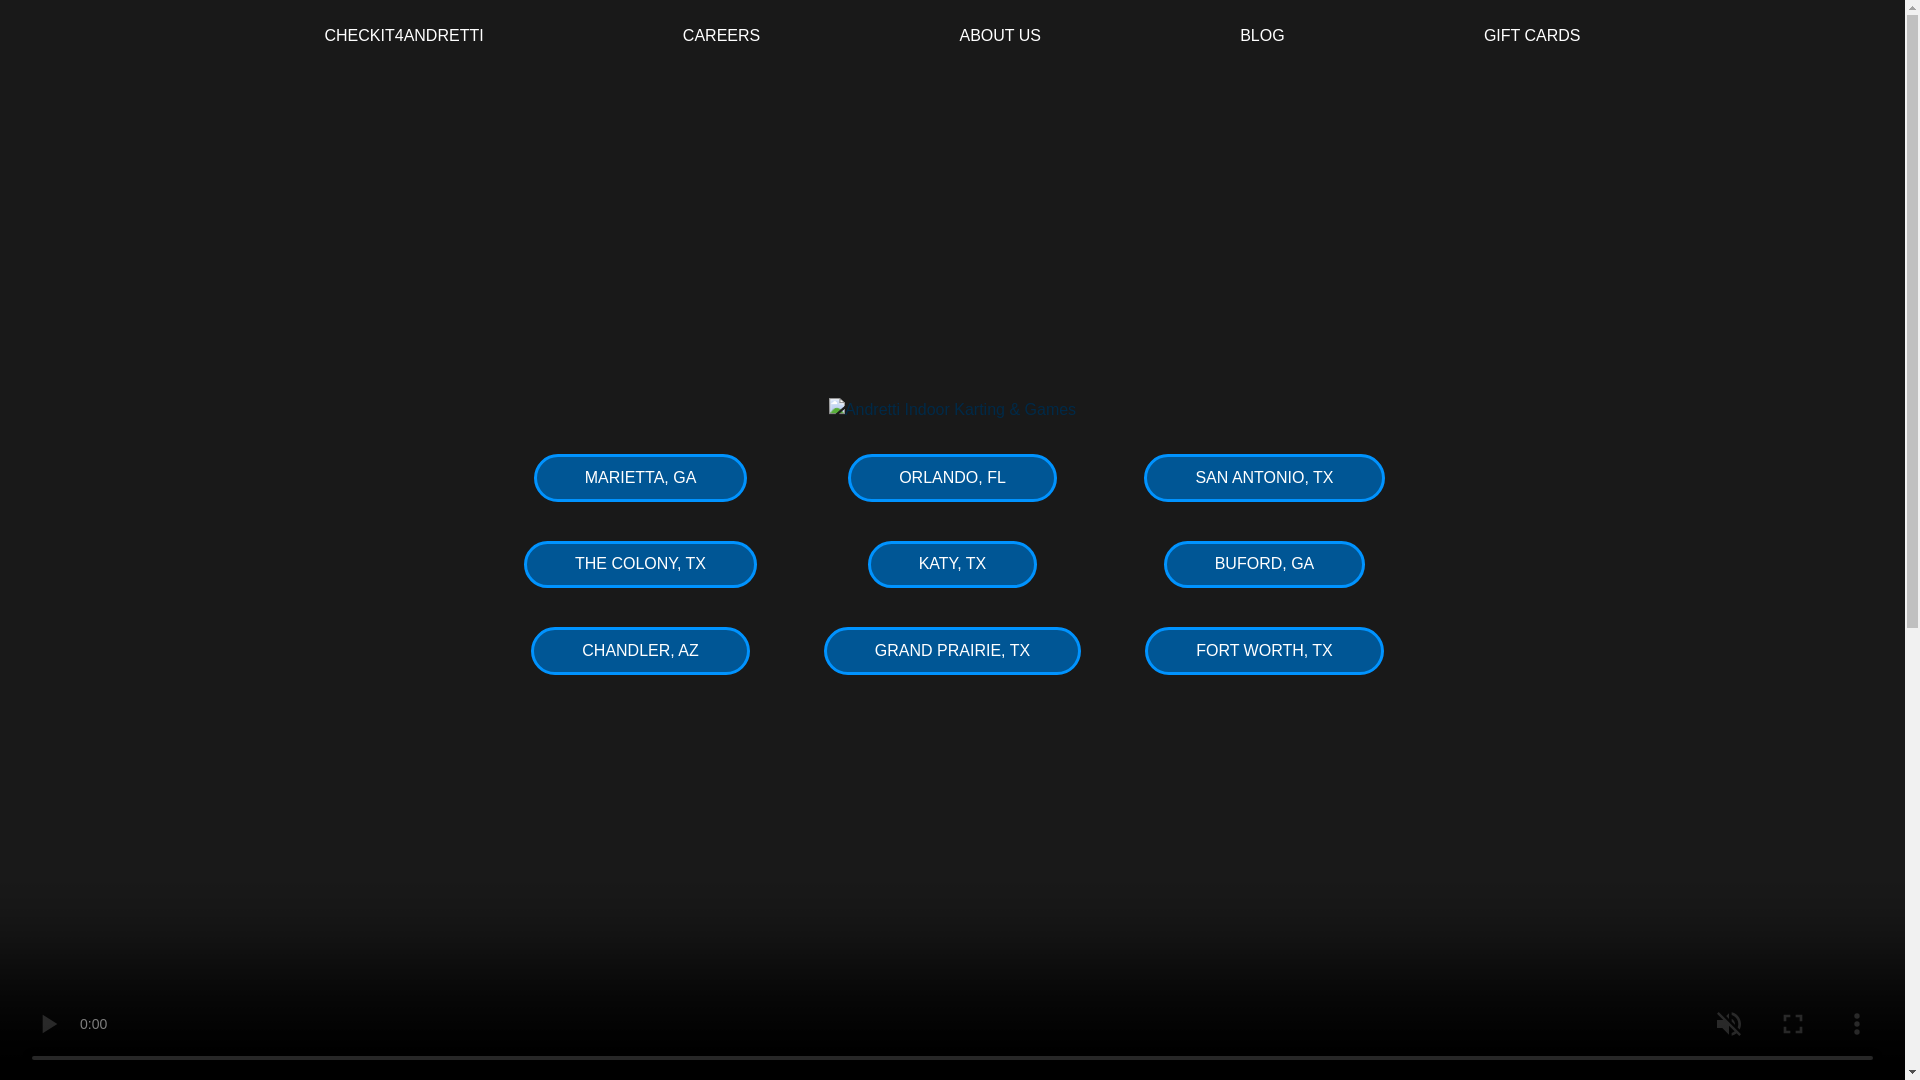 The image size is (1920, 1080). I want to click on ORLANDO, FL, so click(952, 478).